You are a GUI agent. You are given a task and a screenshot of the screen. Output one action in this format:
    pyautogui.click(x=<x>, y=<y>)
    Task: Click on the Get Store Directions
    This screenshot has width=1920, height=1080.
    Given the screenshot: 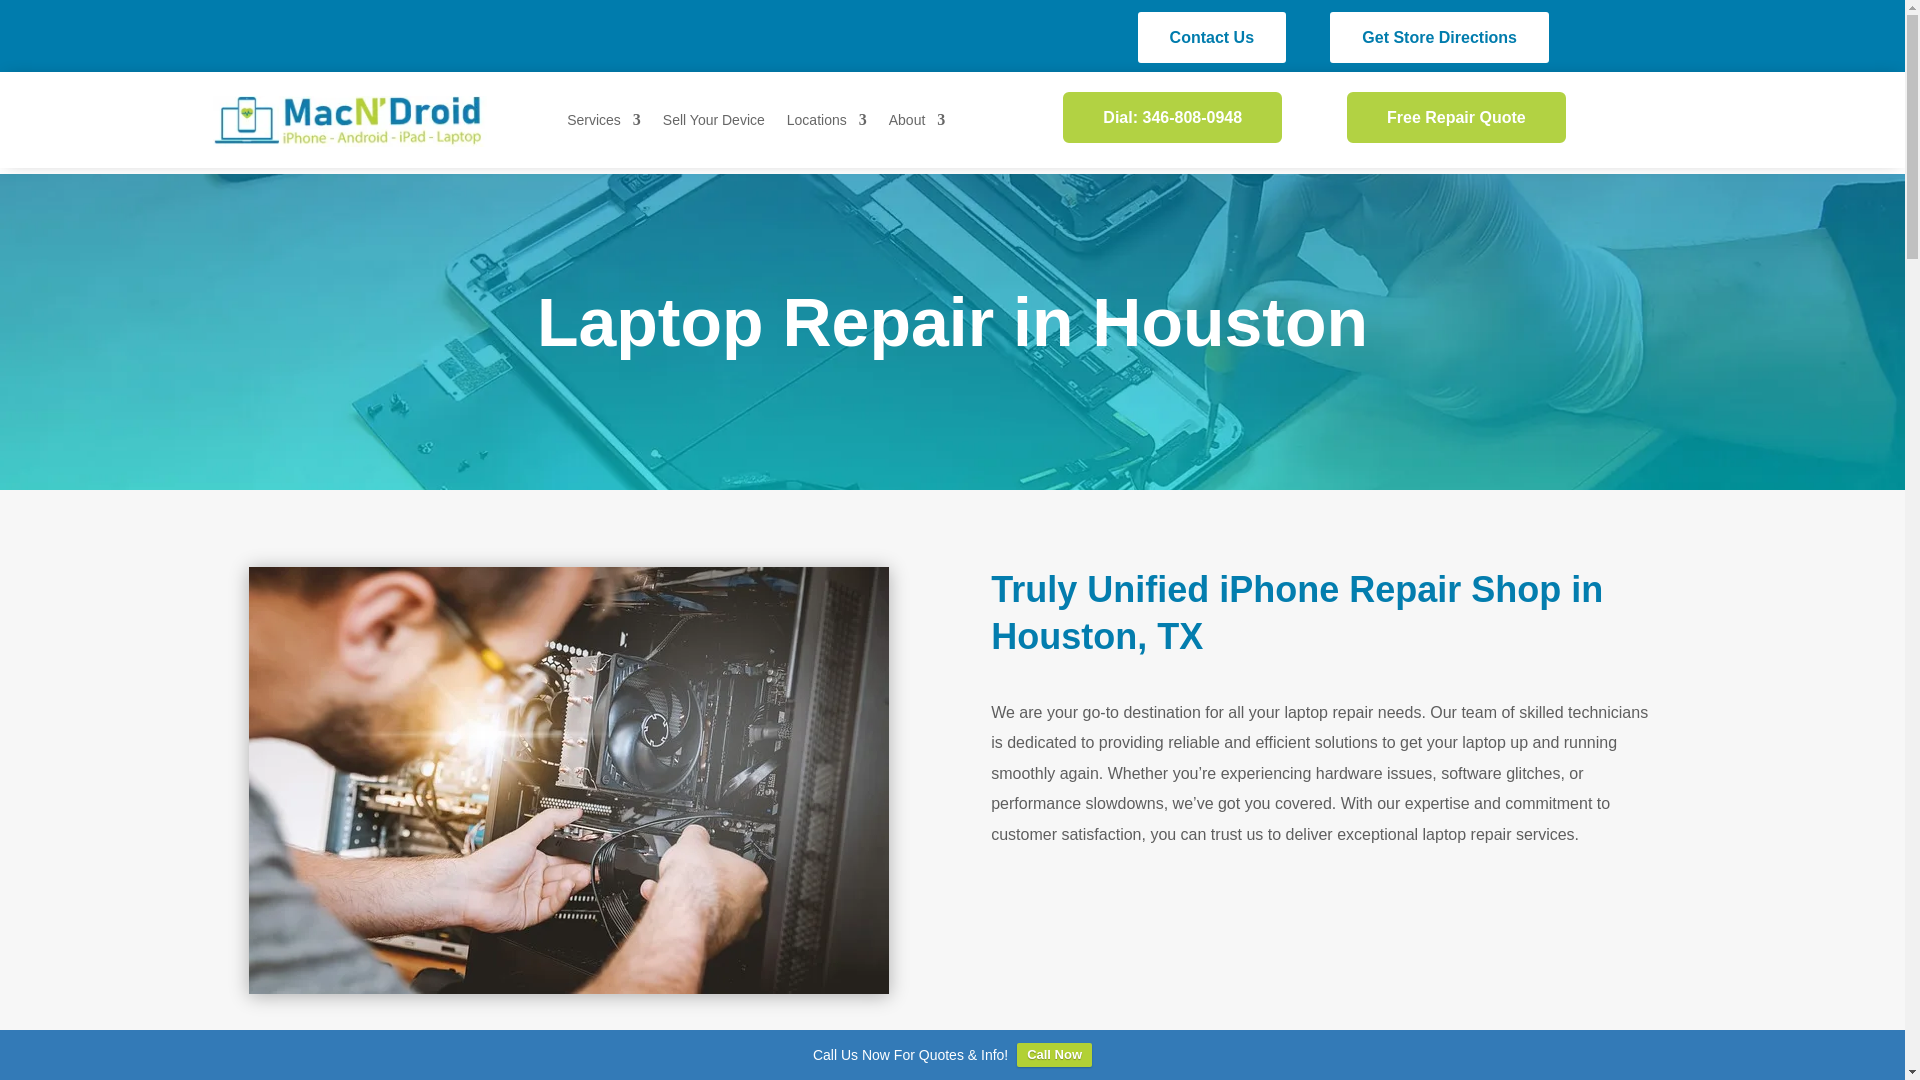 What is the action you would take?
    pyautogui.click(x=1440, y=36)
    